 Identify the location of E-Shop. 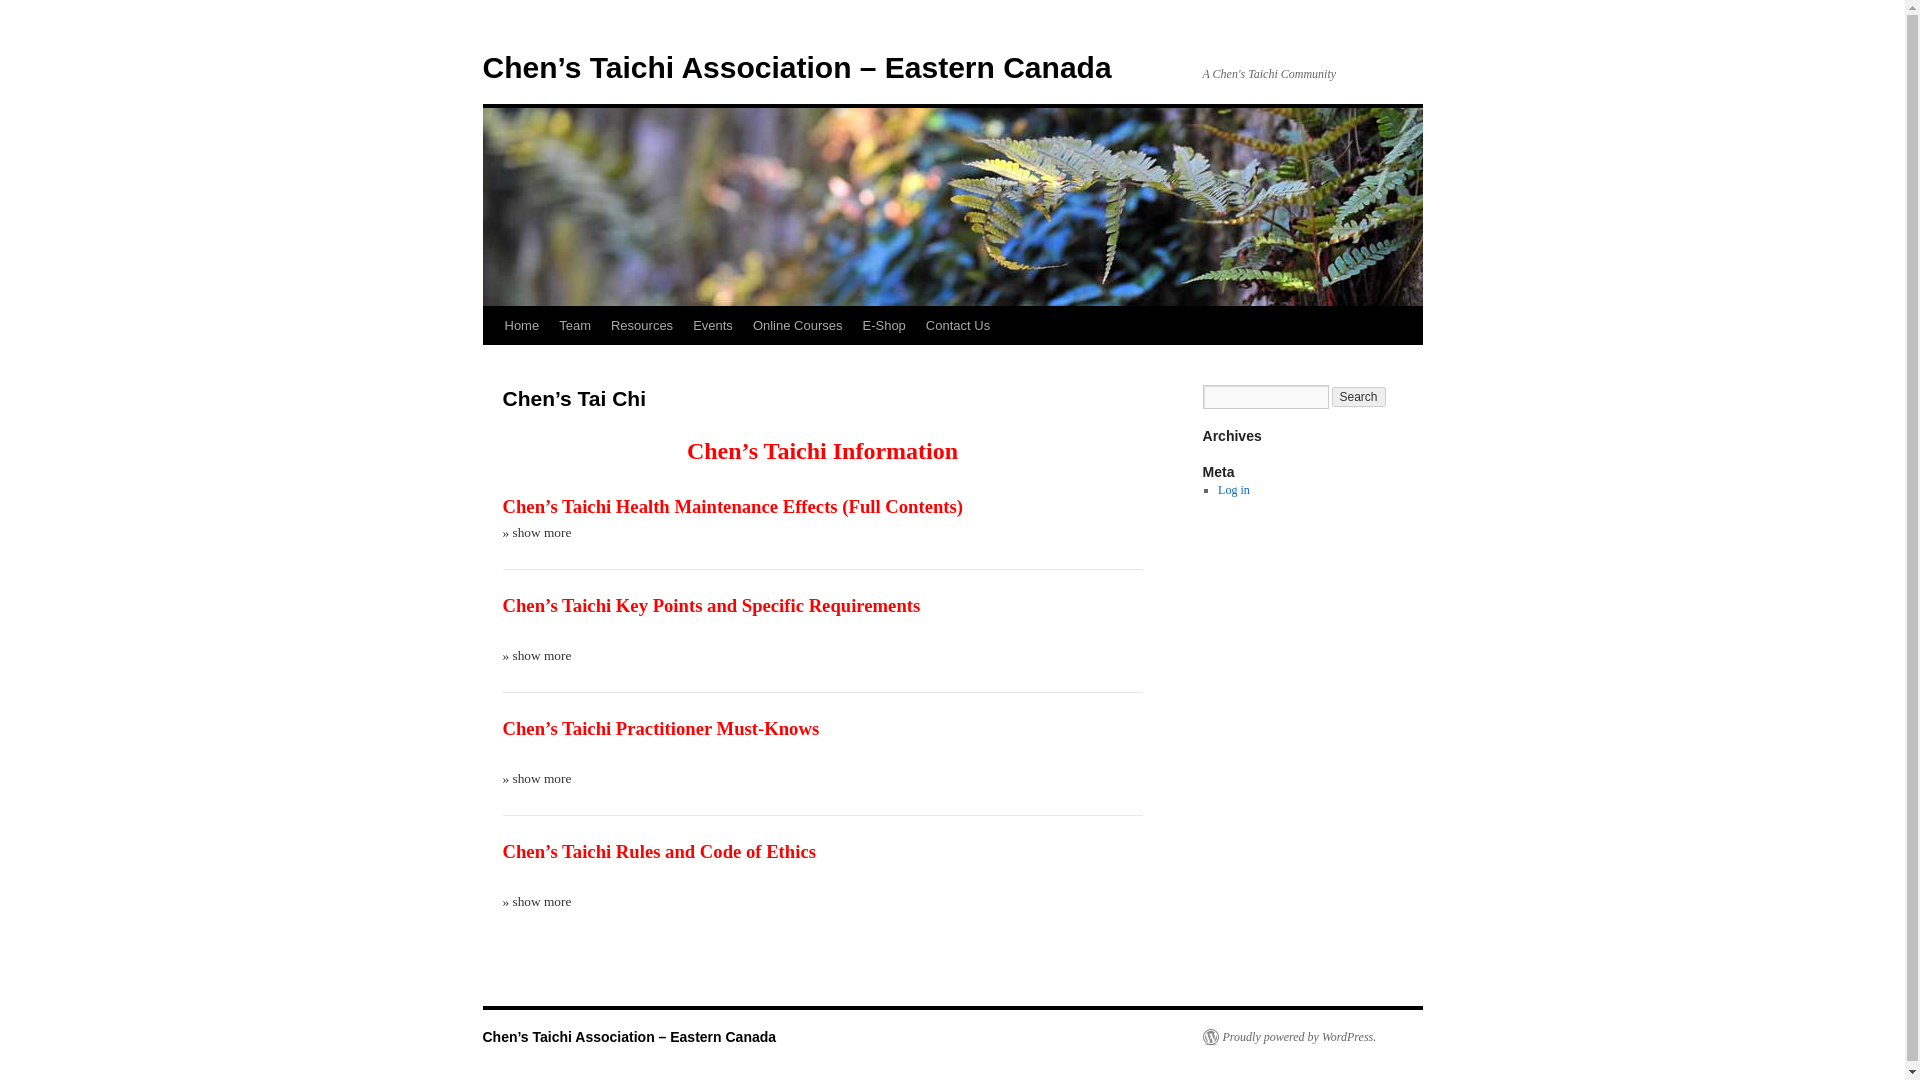
(884, 325).